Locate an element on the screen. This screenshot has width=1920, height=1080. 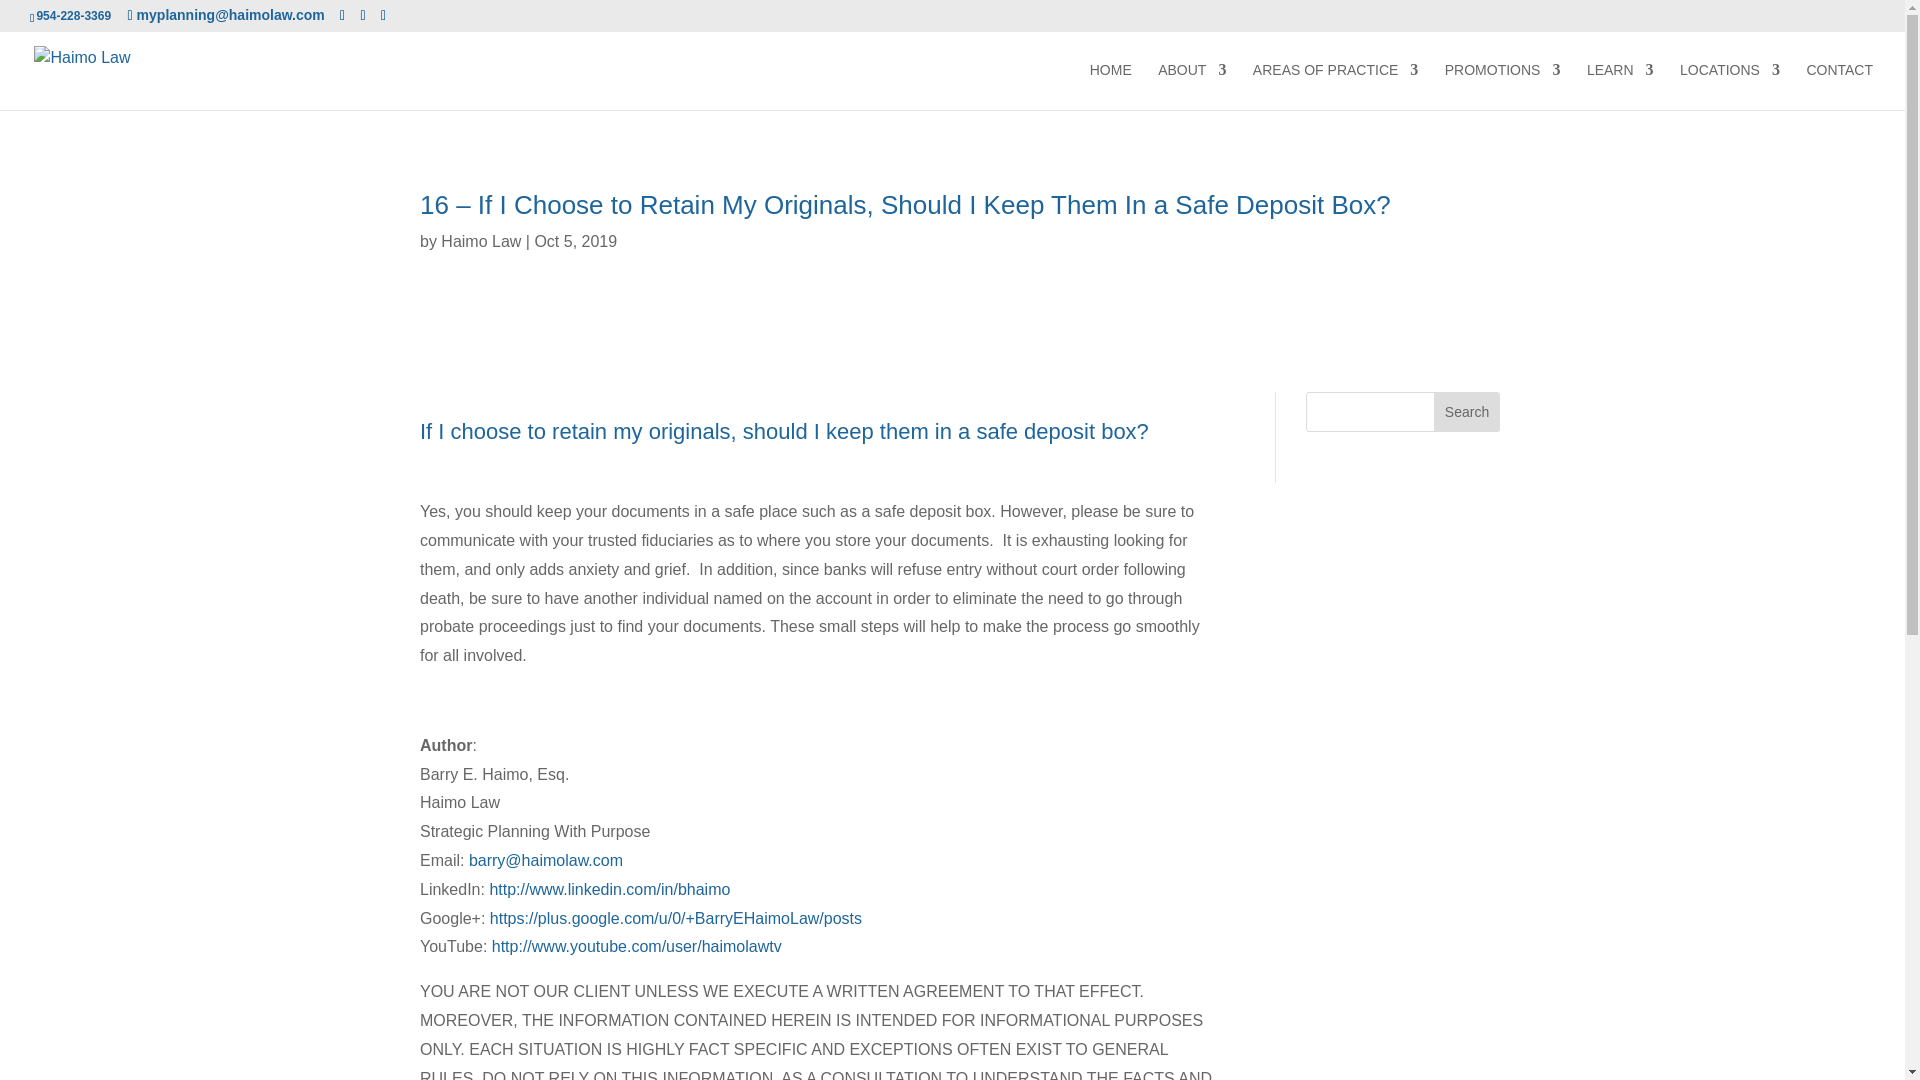
Posts by Haimo Law is located at coordinates (480, 241).